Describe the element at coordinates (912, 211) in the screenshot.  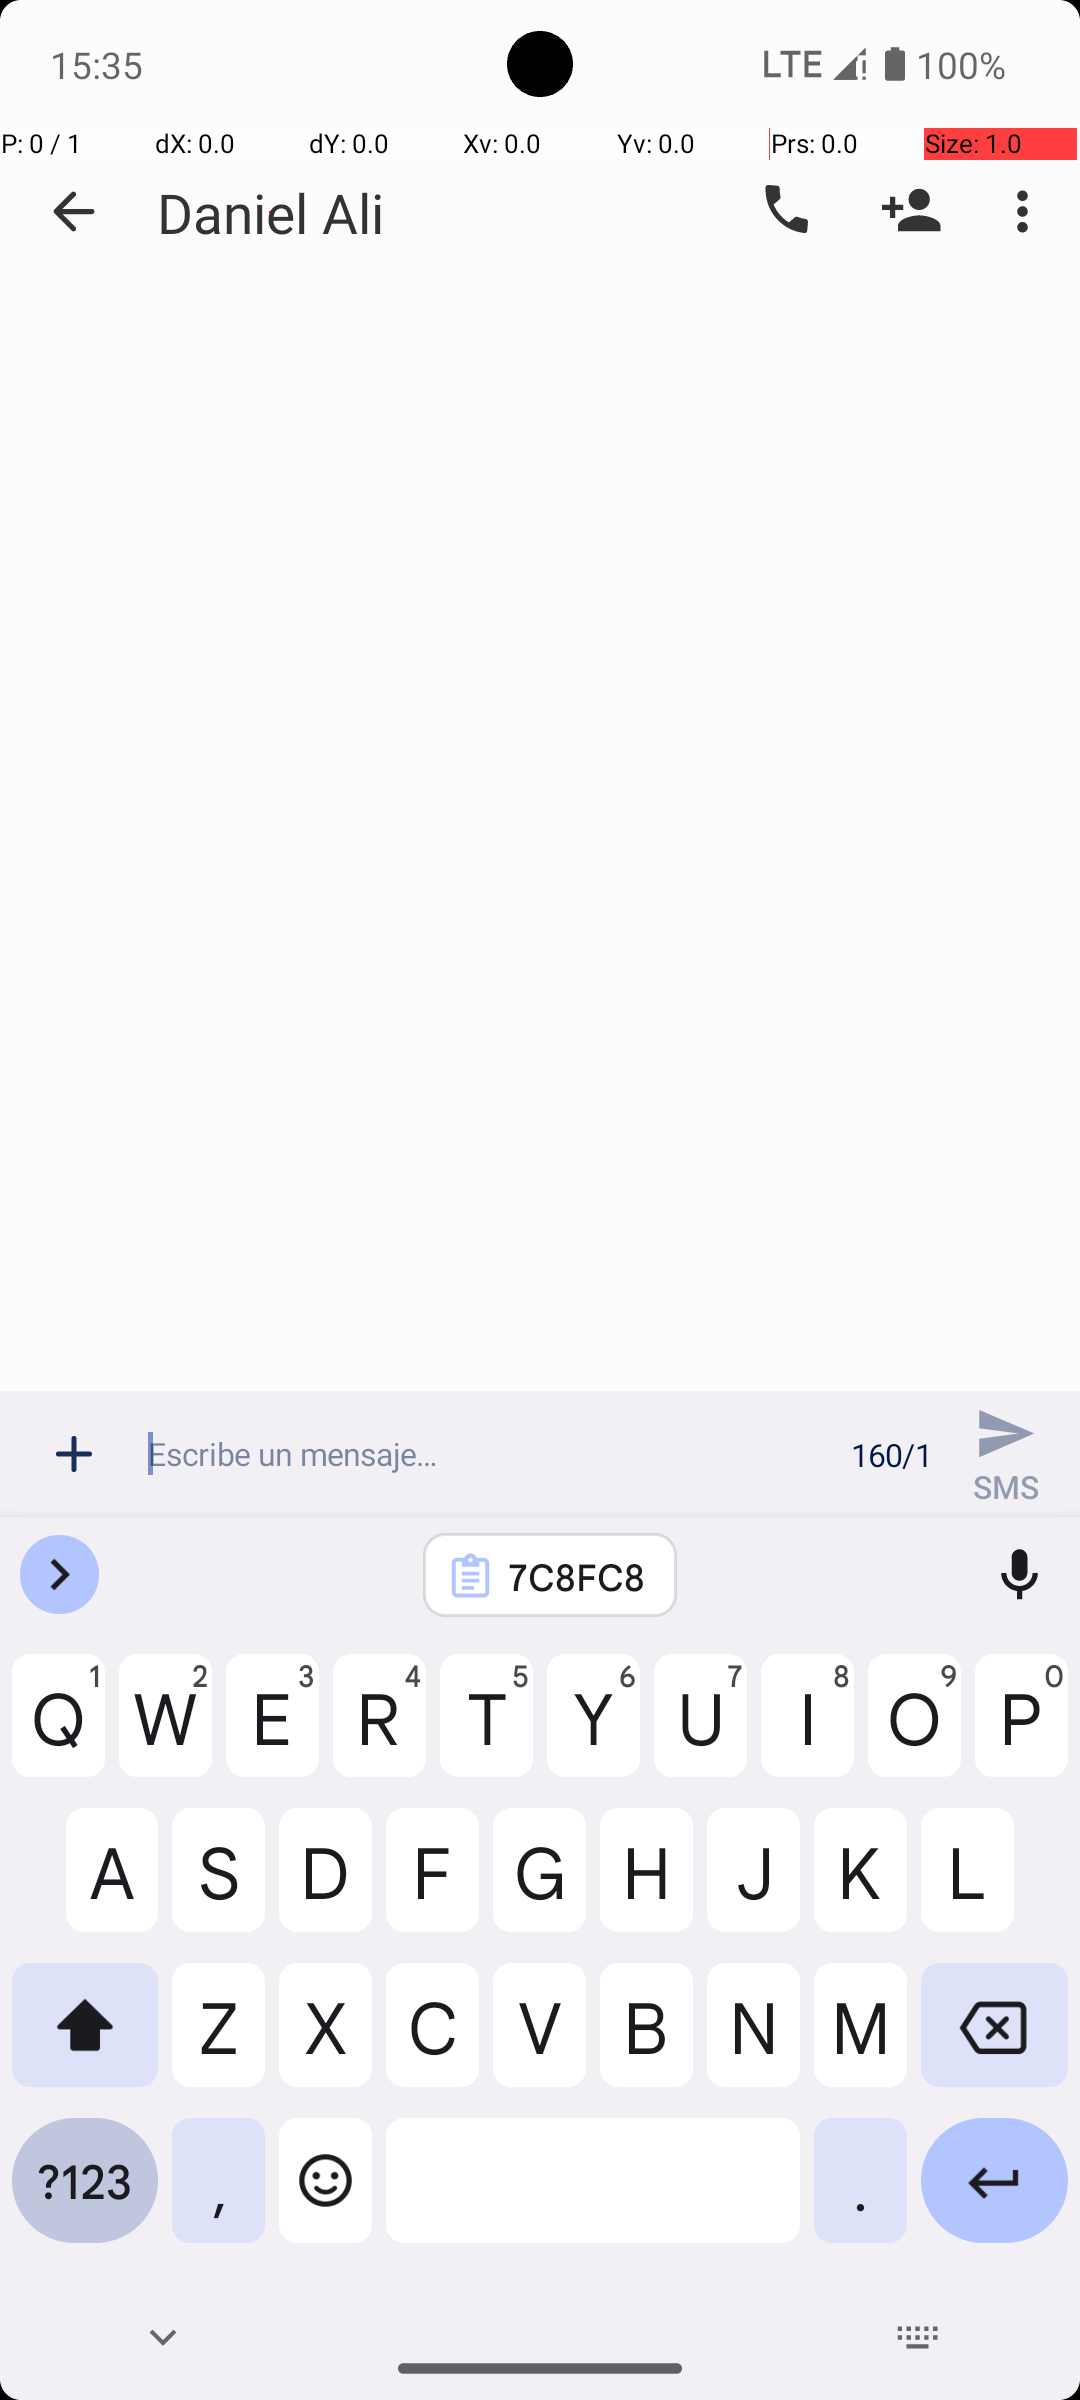
I see `Añadir persona` at that location.